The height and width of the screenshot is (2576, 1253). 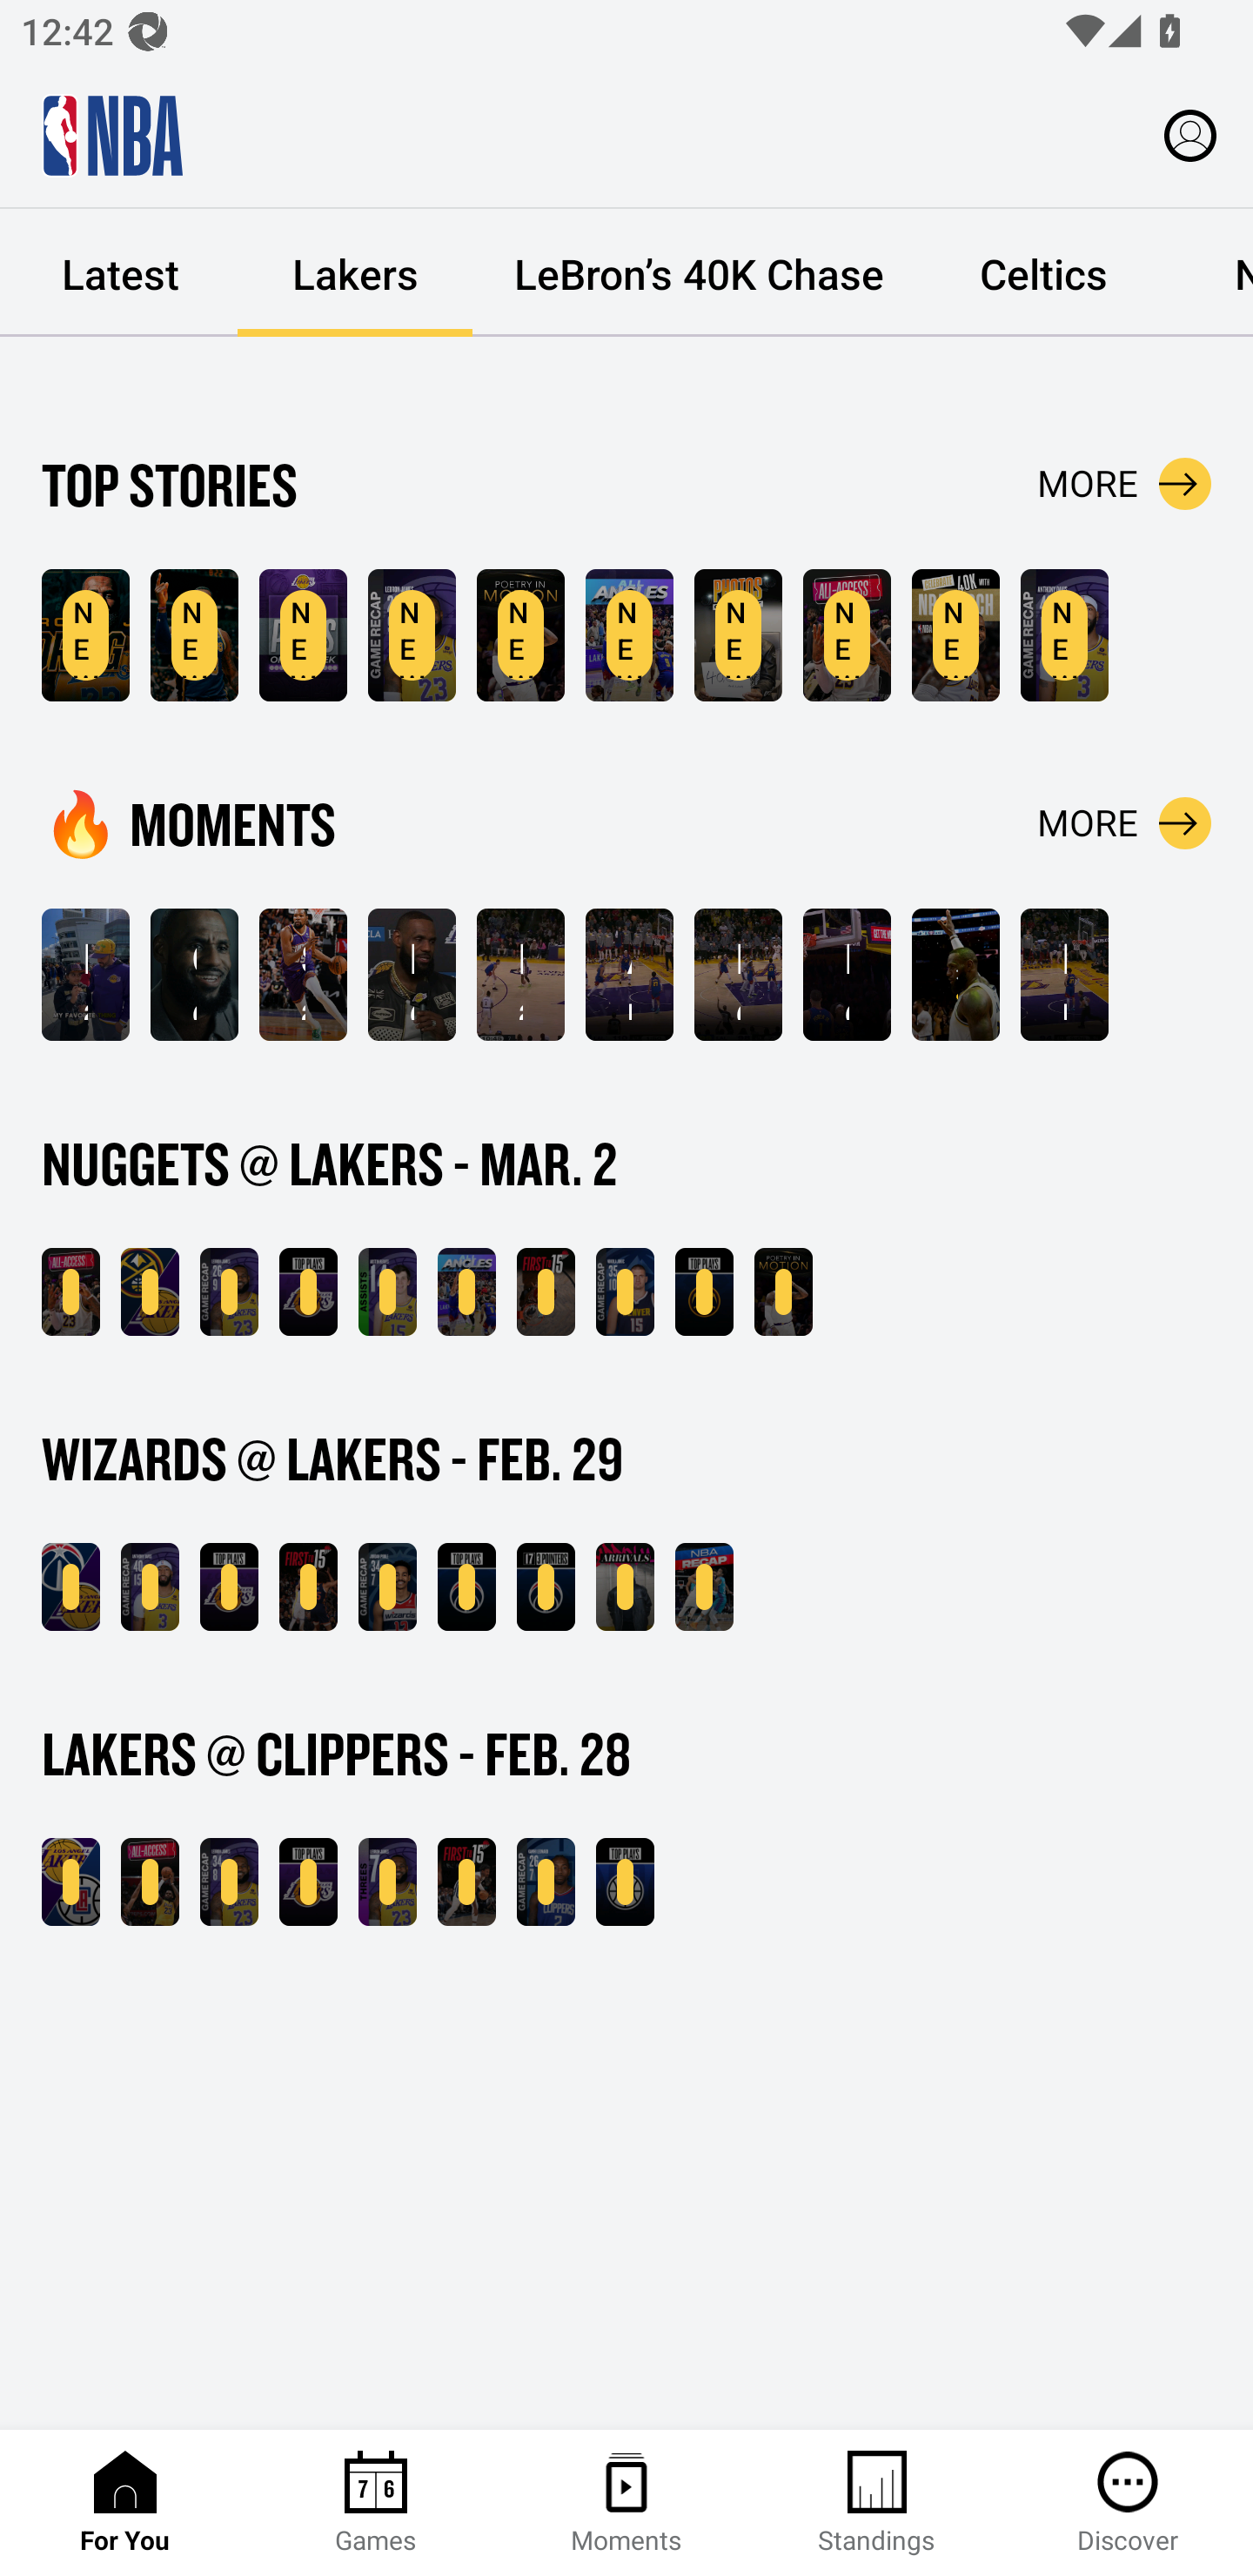 I want to click on NEW DEN 124, LAL 114 - Mar 2, so click(x=150, y=1291).